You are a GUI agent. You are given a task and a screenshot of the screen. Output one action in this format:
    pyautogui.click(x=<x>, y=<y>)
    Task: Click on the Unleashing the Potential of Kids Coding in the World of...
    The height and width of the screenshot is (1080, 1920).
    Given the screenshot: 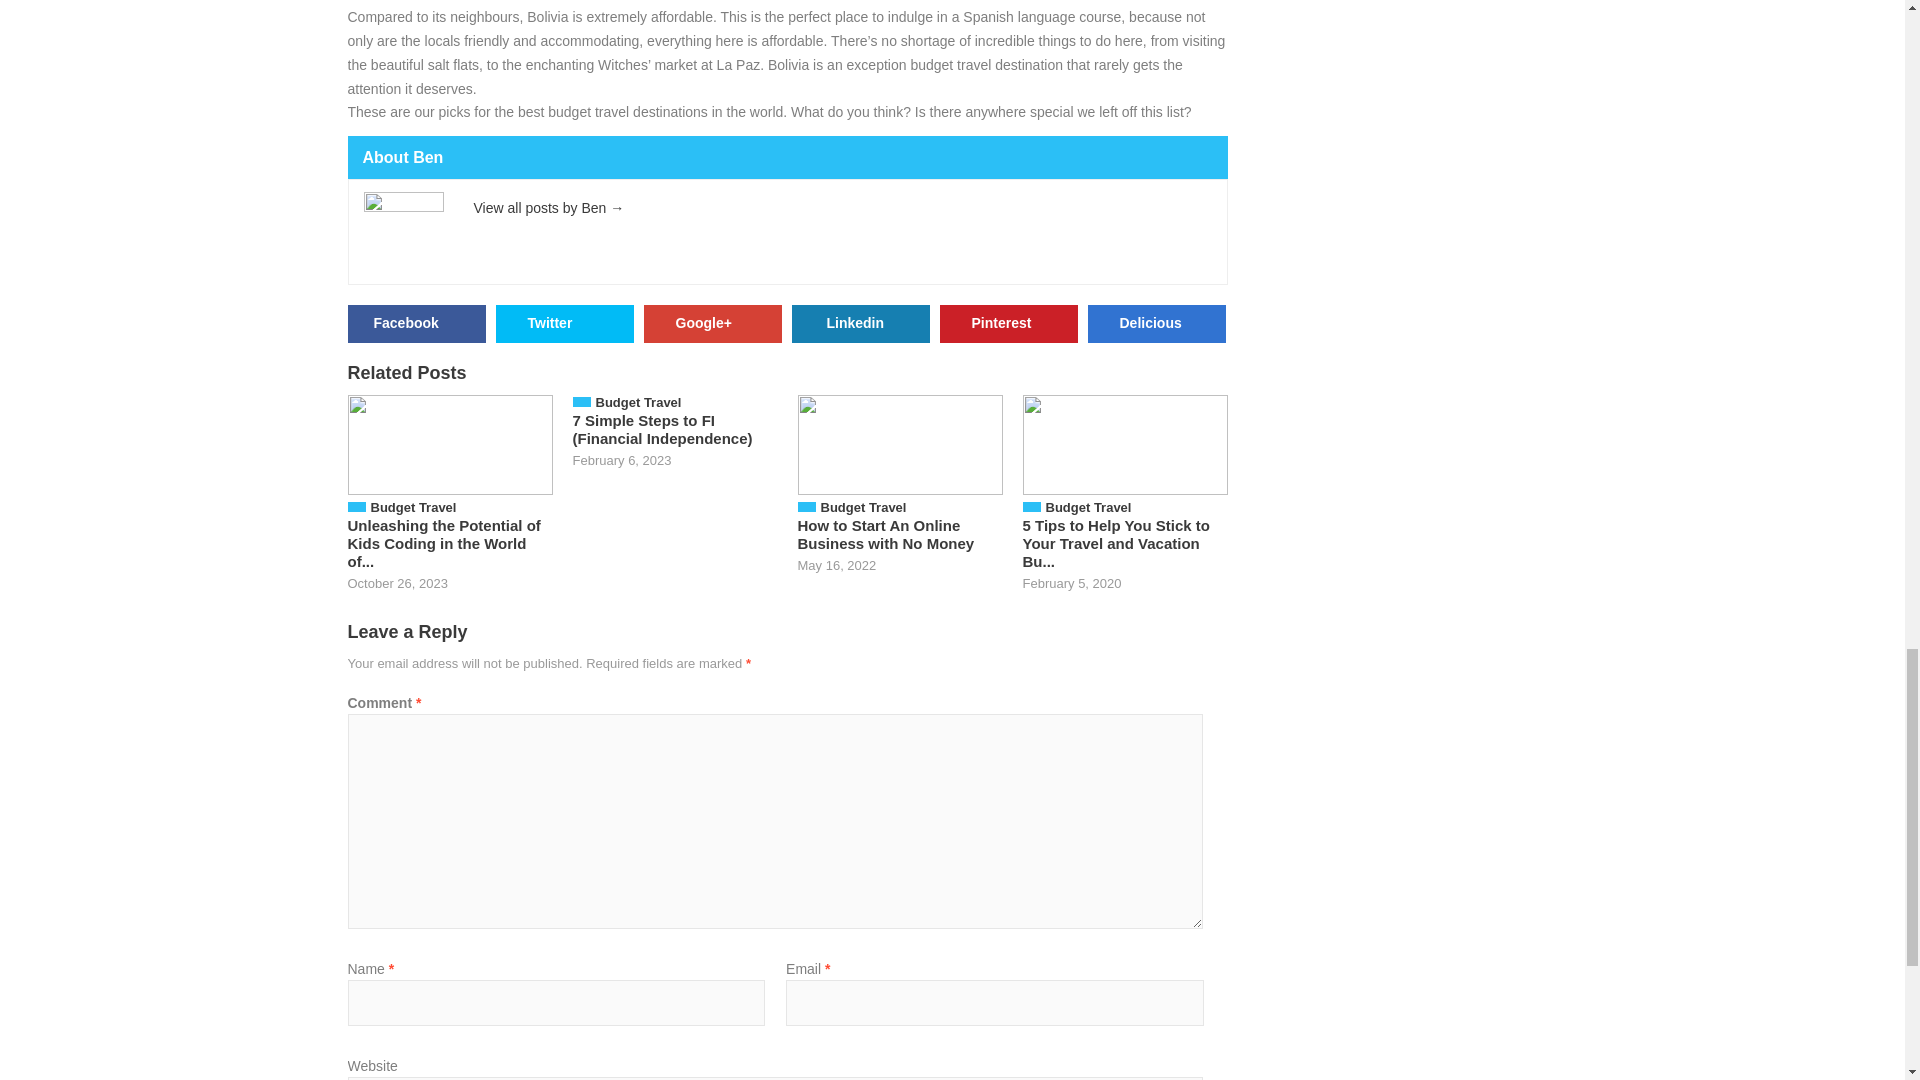 What is the action you would take?
    pyautogui.click(x=444, y=544)
    